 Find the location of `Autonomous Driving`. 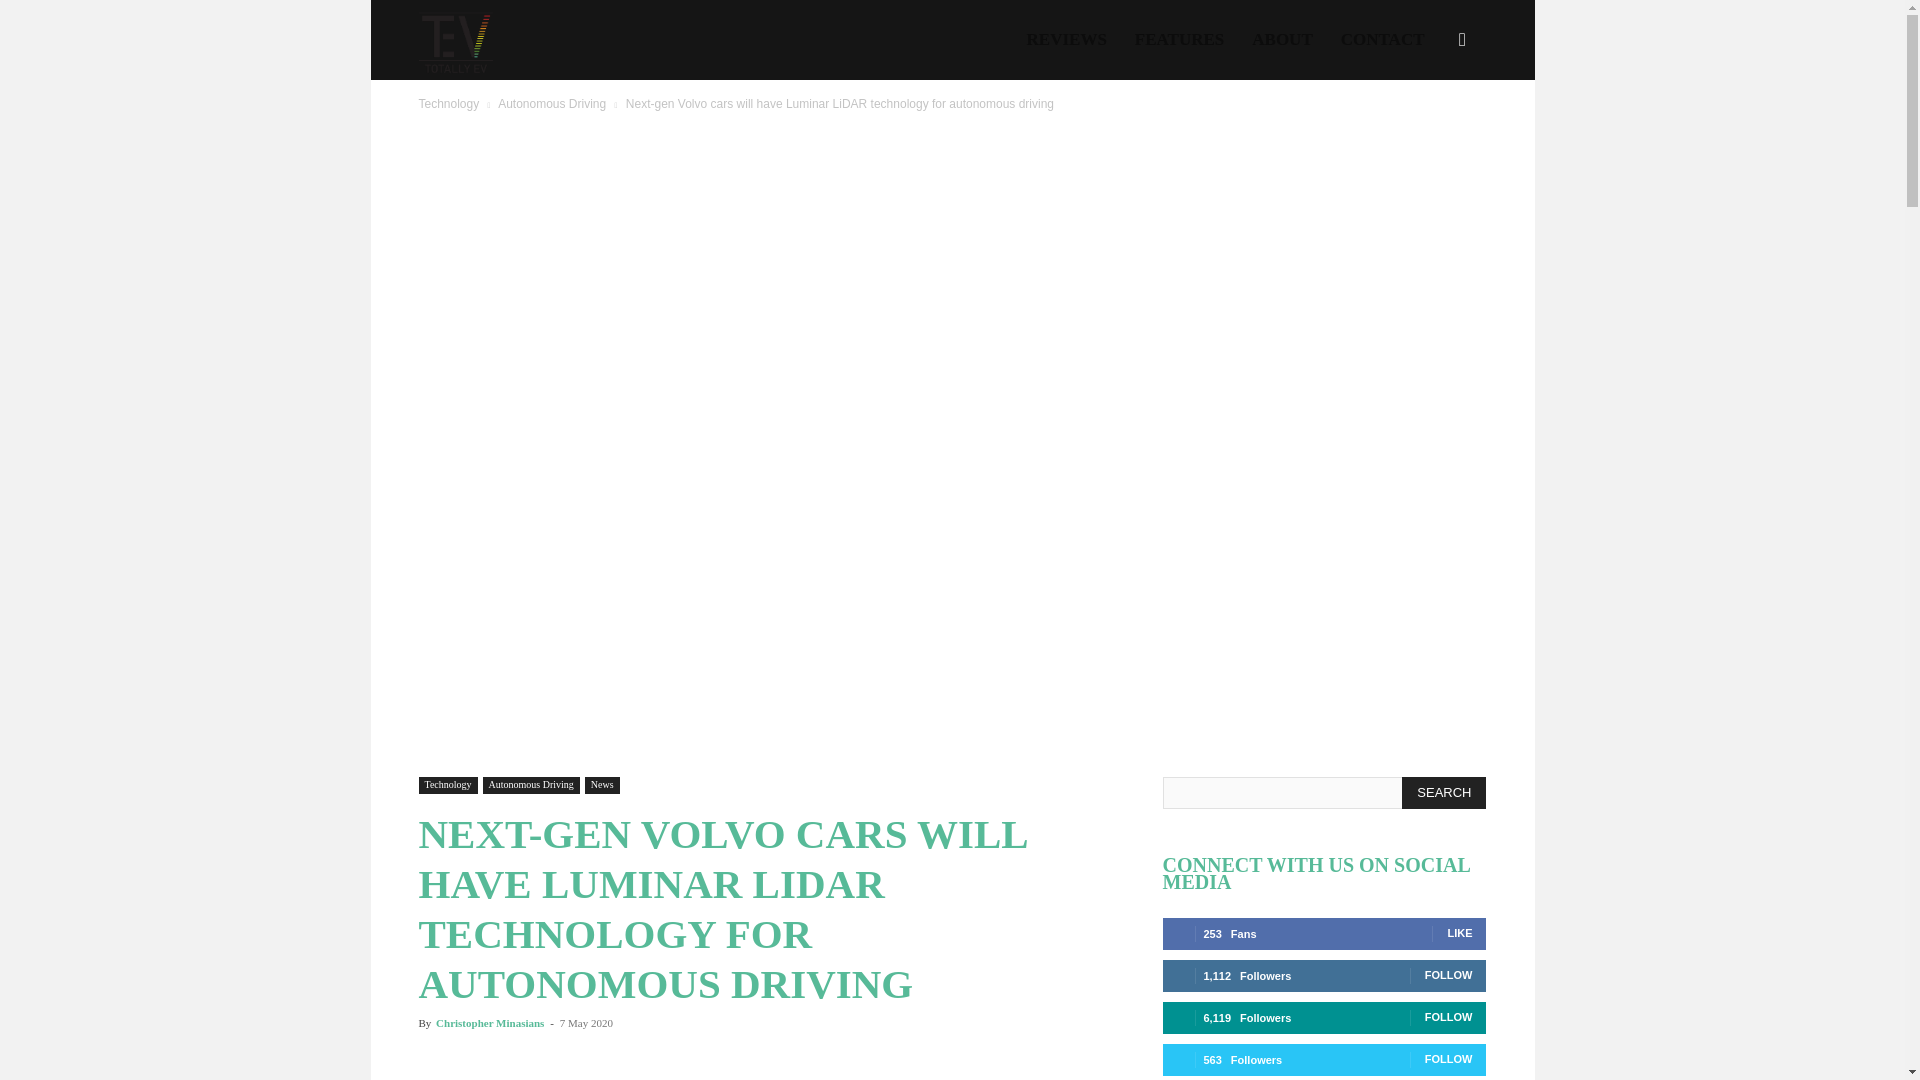

Autonomous Driving is located at coordinates (531, 784).